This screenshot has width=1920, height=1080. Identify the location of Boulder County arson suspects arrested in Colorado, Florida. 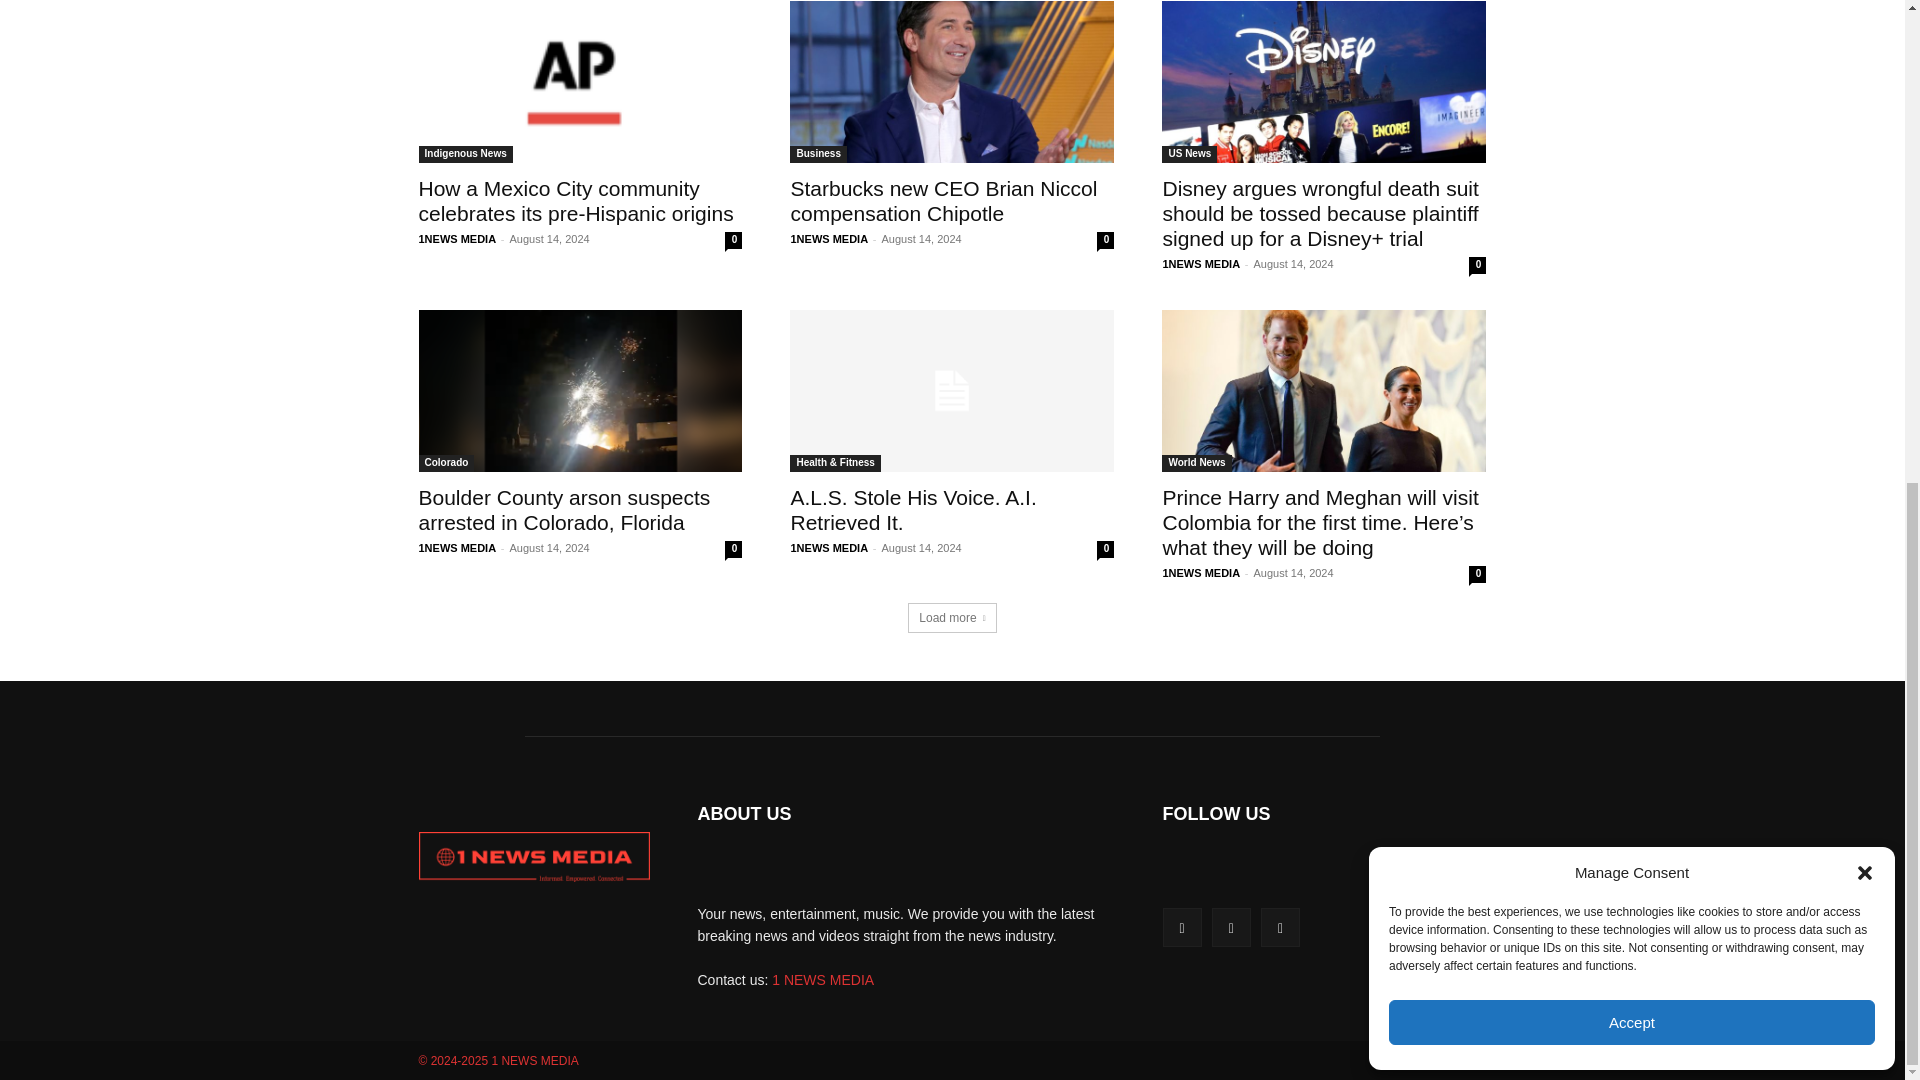
(580, 390).